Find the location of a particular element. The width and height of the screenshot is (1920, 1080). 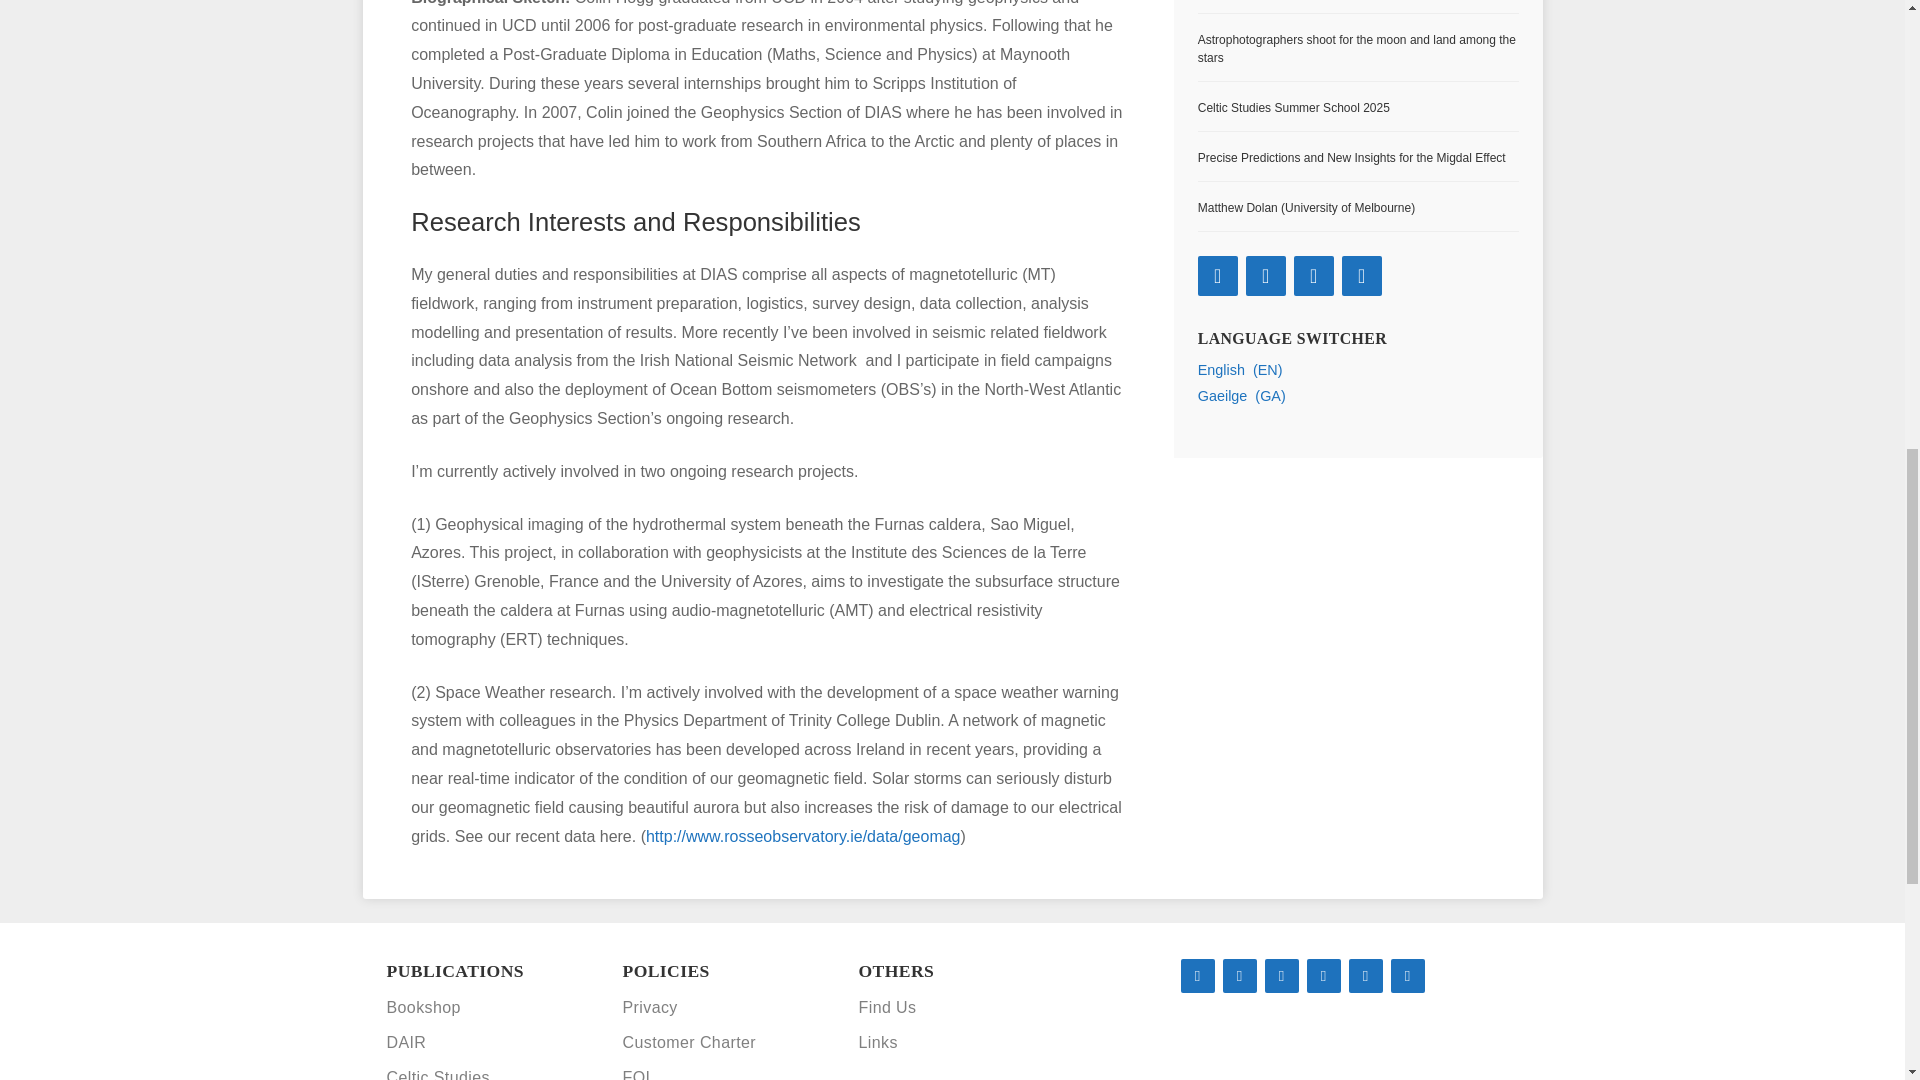

Mastodon is located at coordinates (1218, 275).